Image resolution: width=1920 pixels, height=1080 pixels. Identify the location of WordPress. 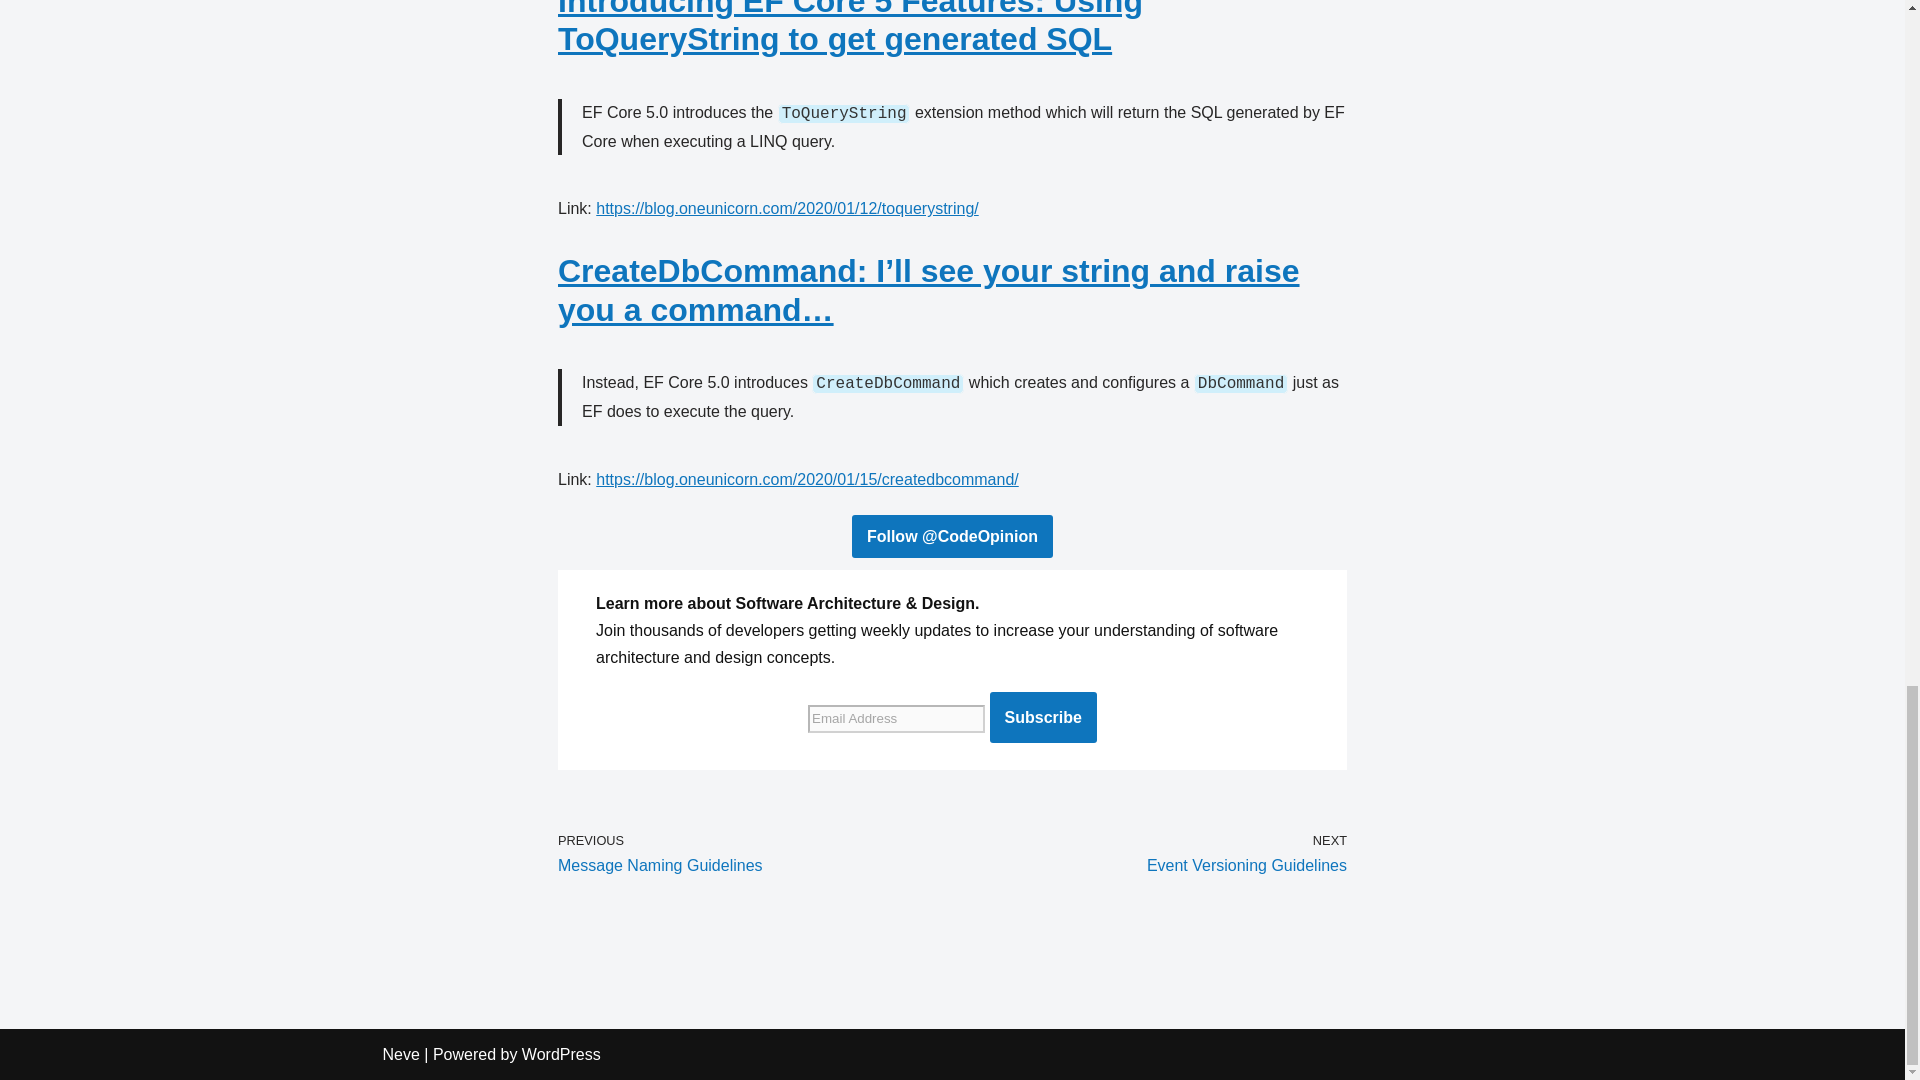
(1043, 718).